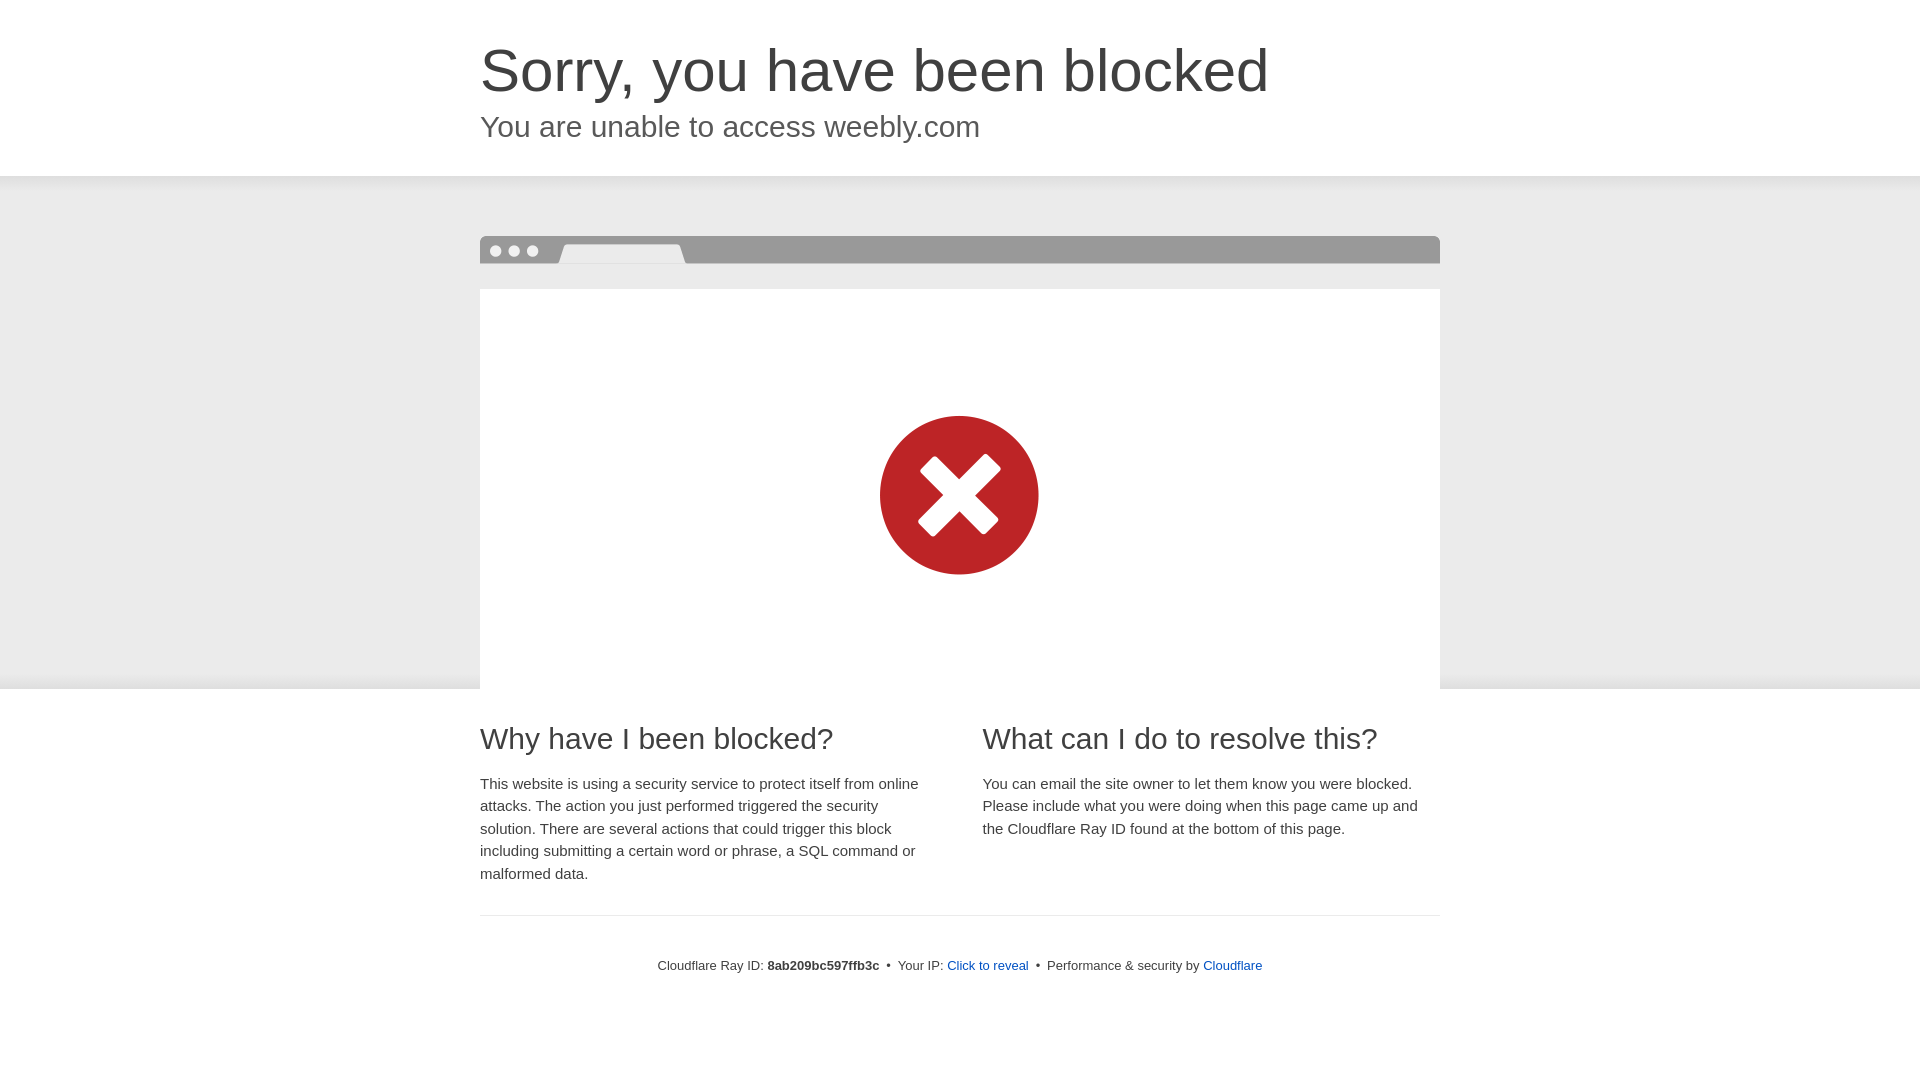  Describe the element at coordinates (988, 966) in the screenshot. I see `Click to reveal` at that location.